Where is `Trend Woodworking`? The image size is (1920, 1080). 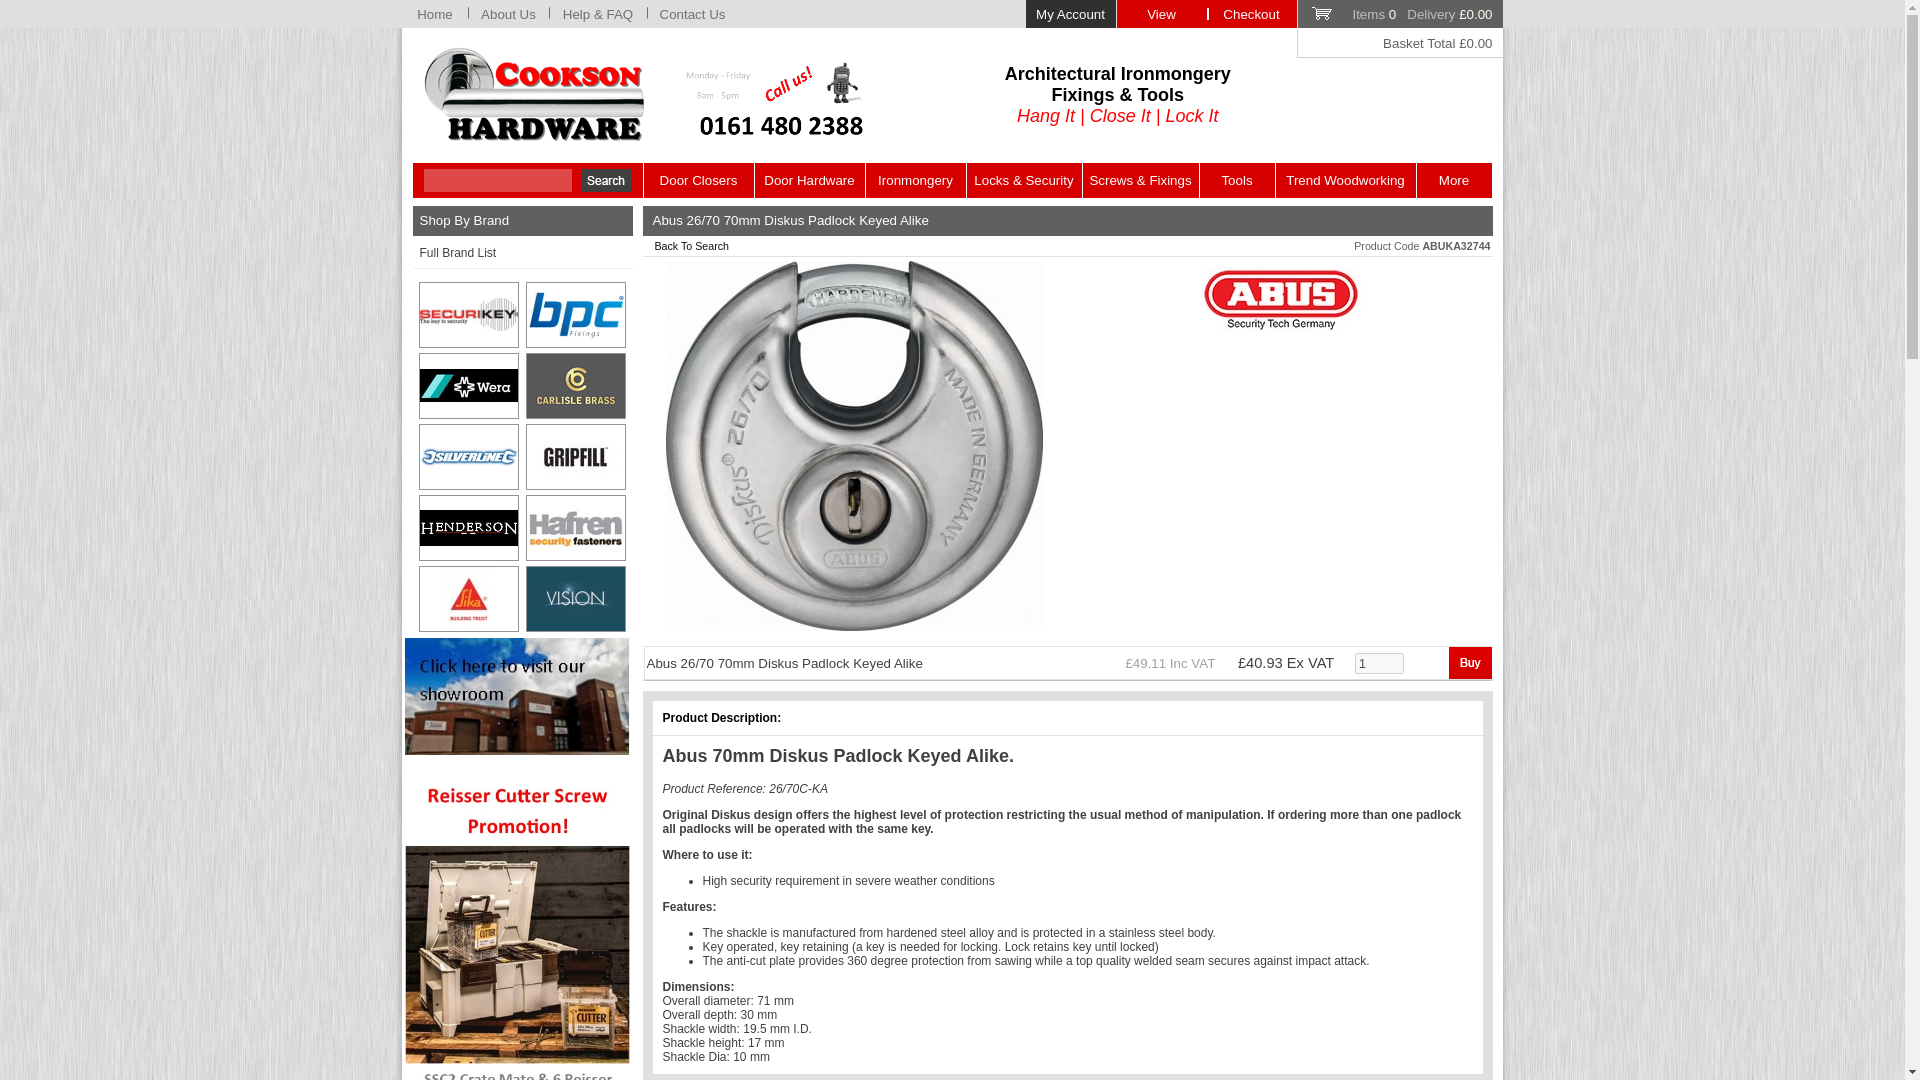
Trend Woodworking is located at coordinates (1346, 180).